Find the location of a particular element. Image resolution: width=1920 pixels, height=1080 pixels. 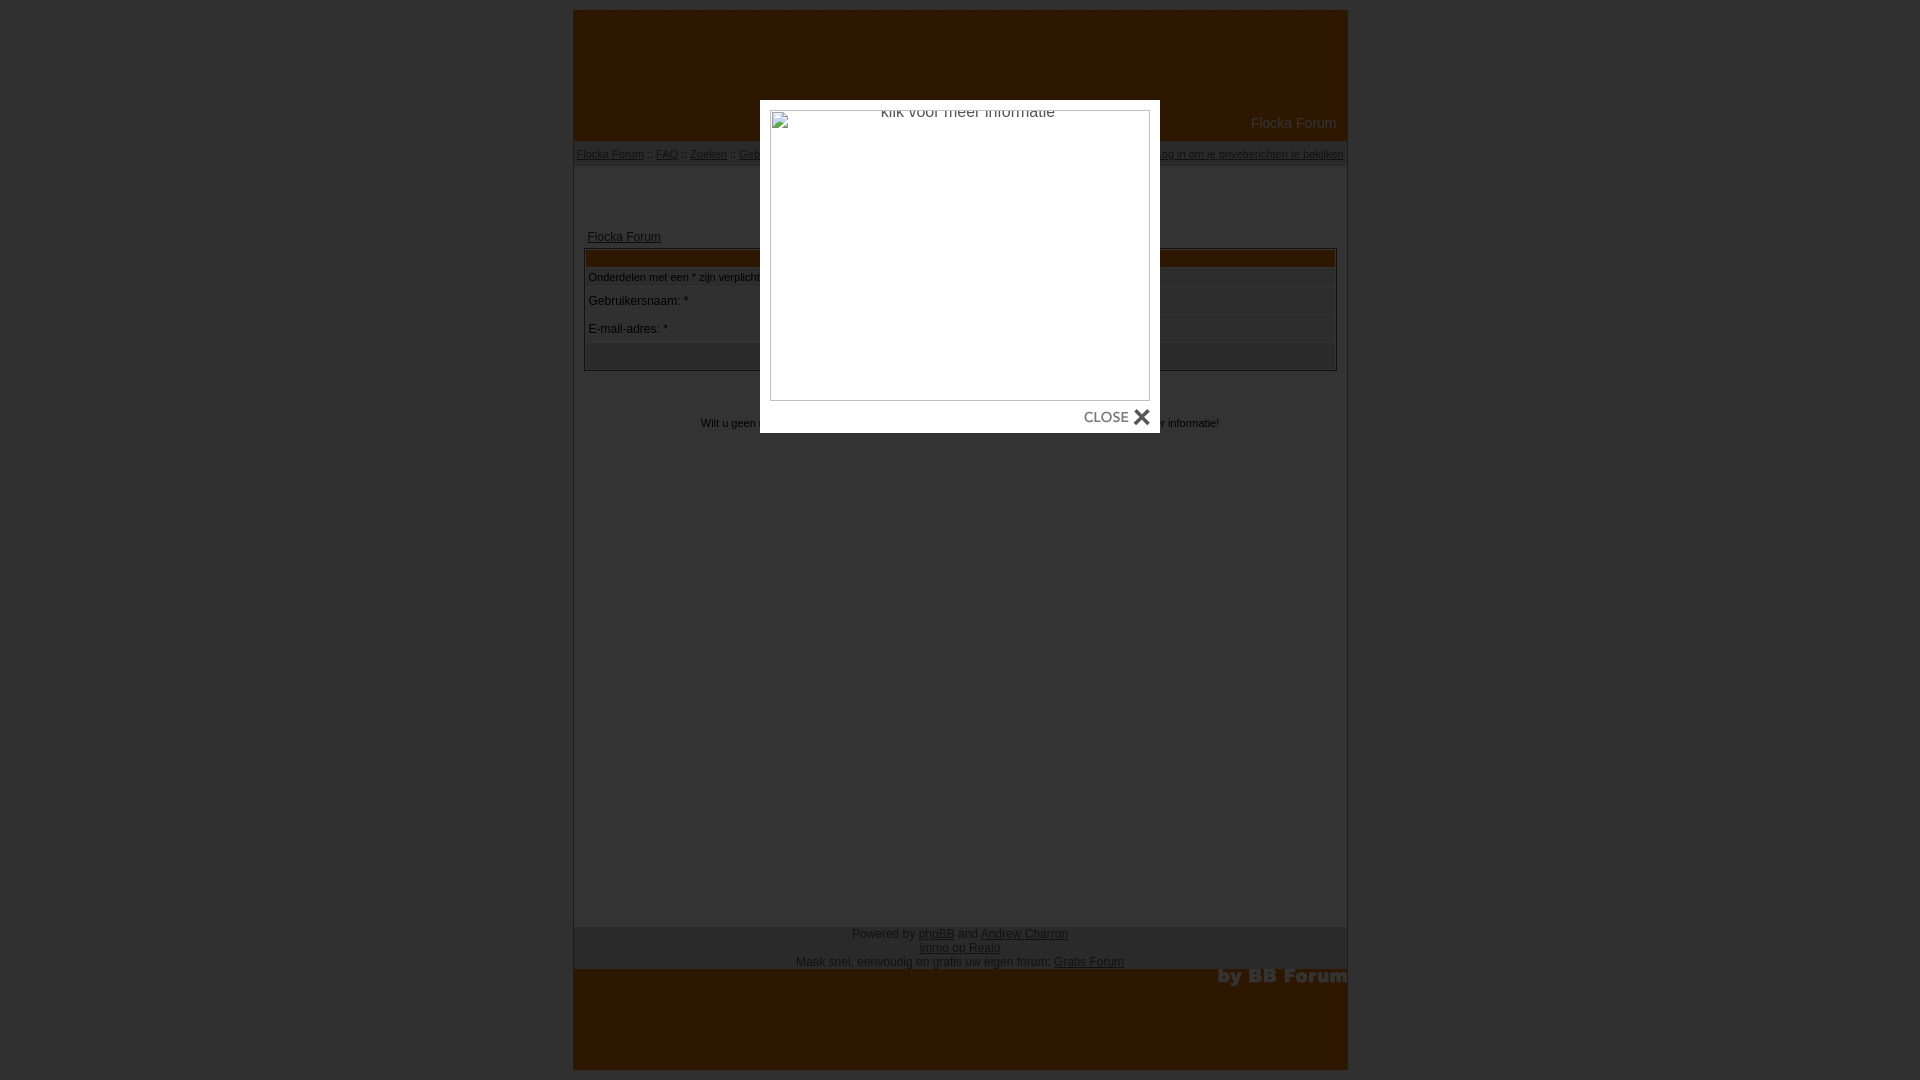

Inloggen is located at coordinates (1079, 154).